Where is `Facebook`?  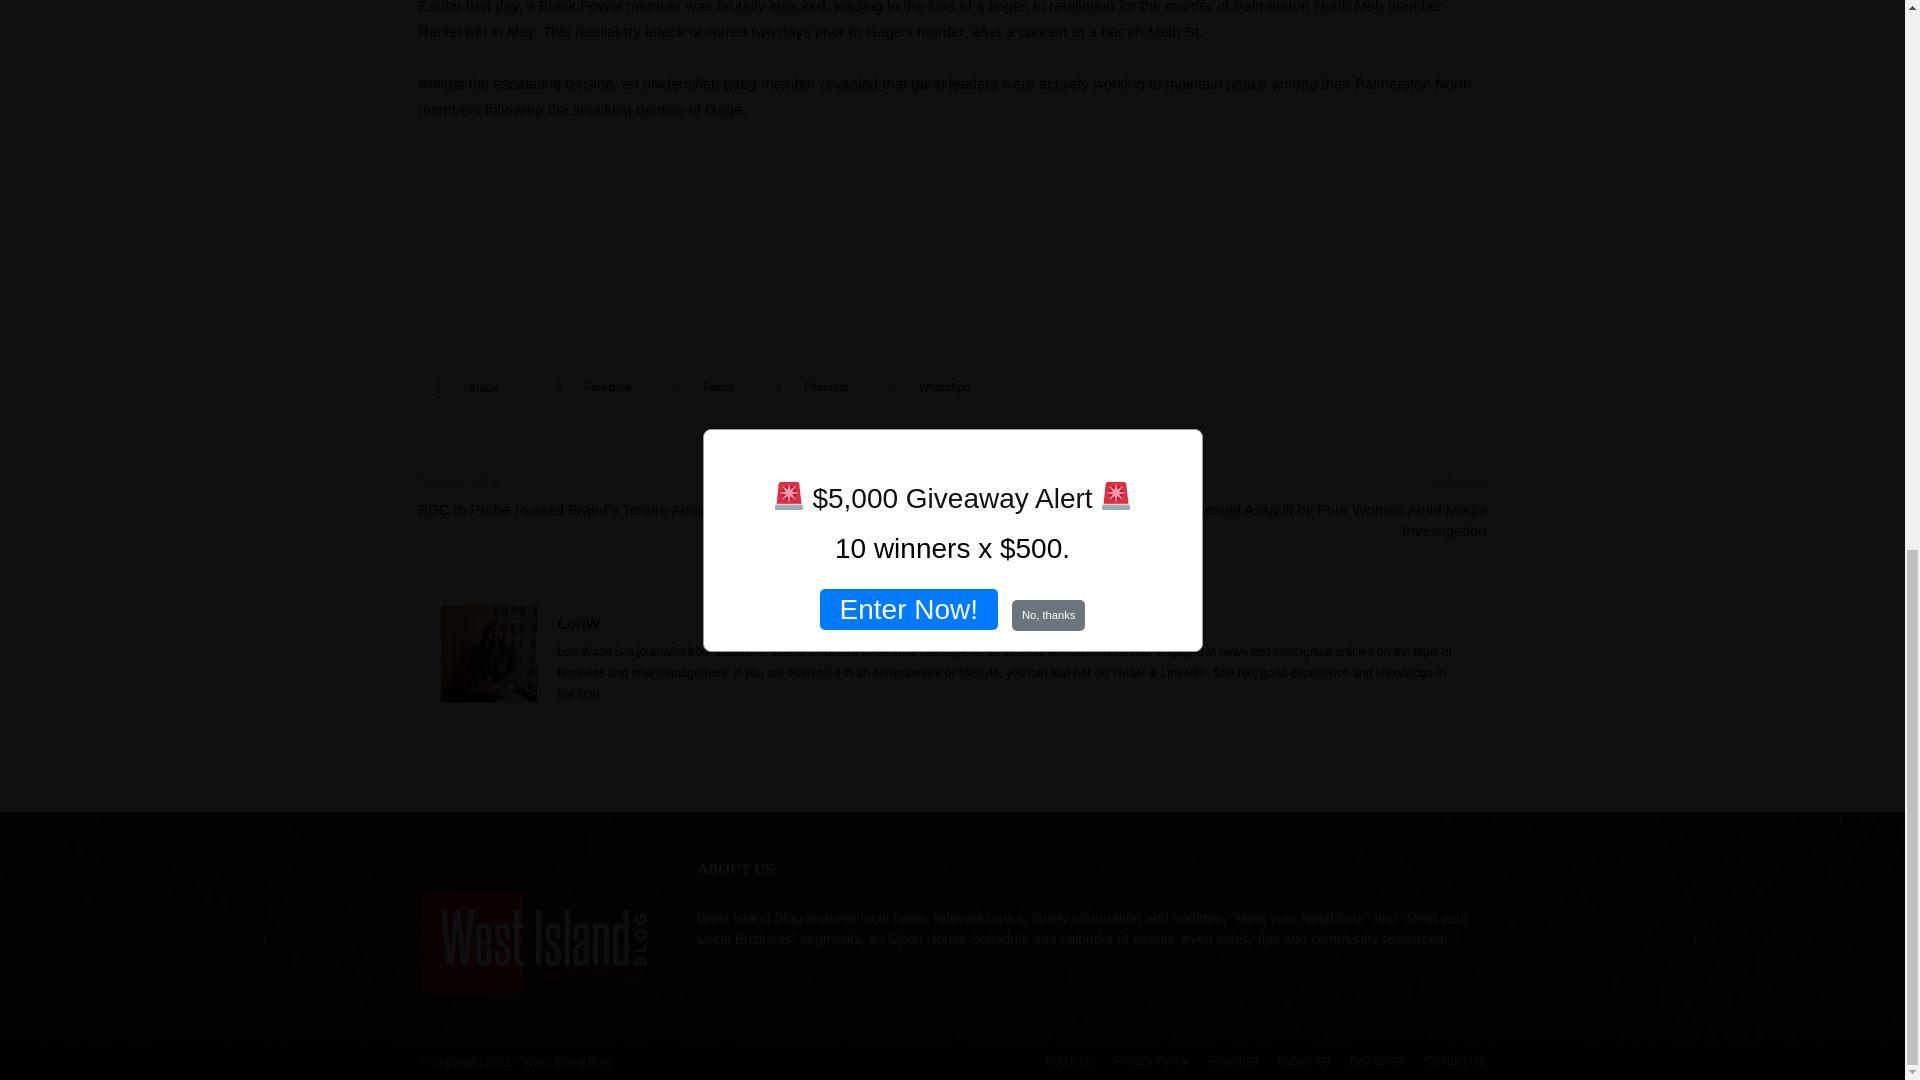 Facebook is located at coordinates (594, 387).